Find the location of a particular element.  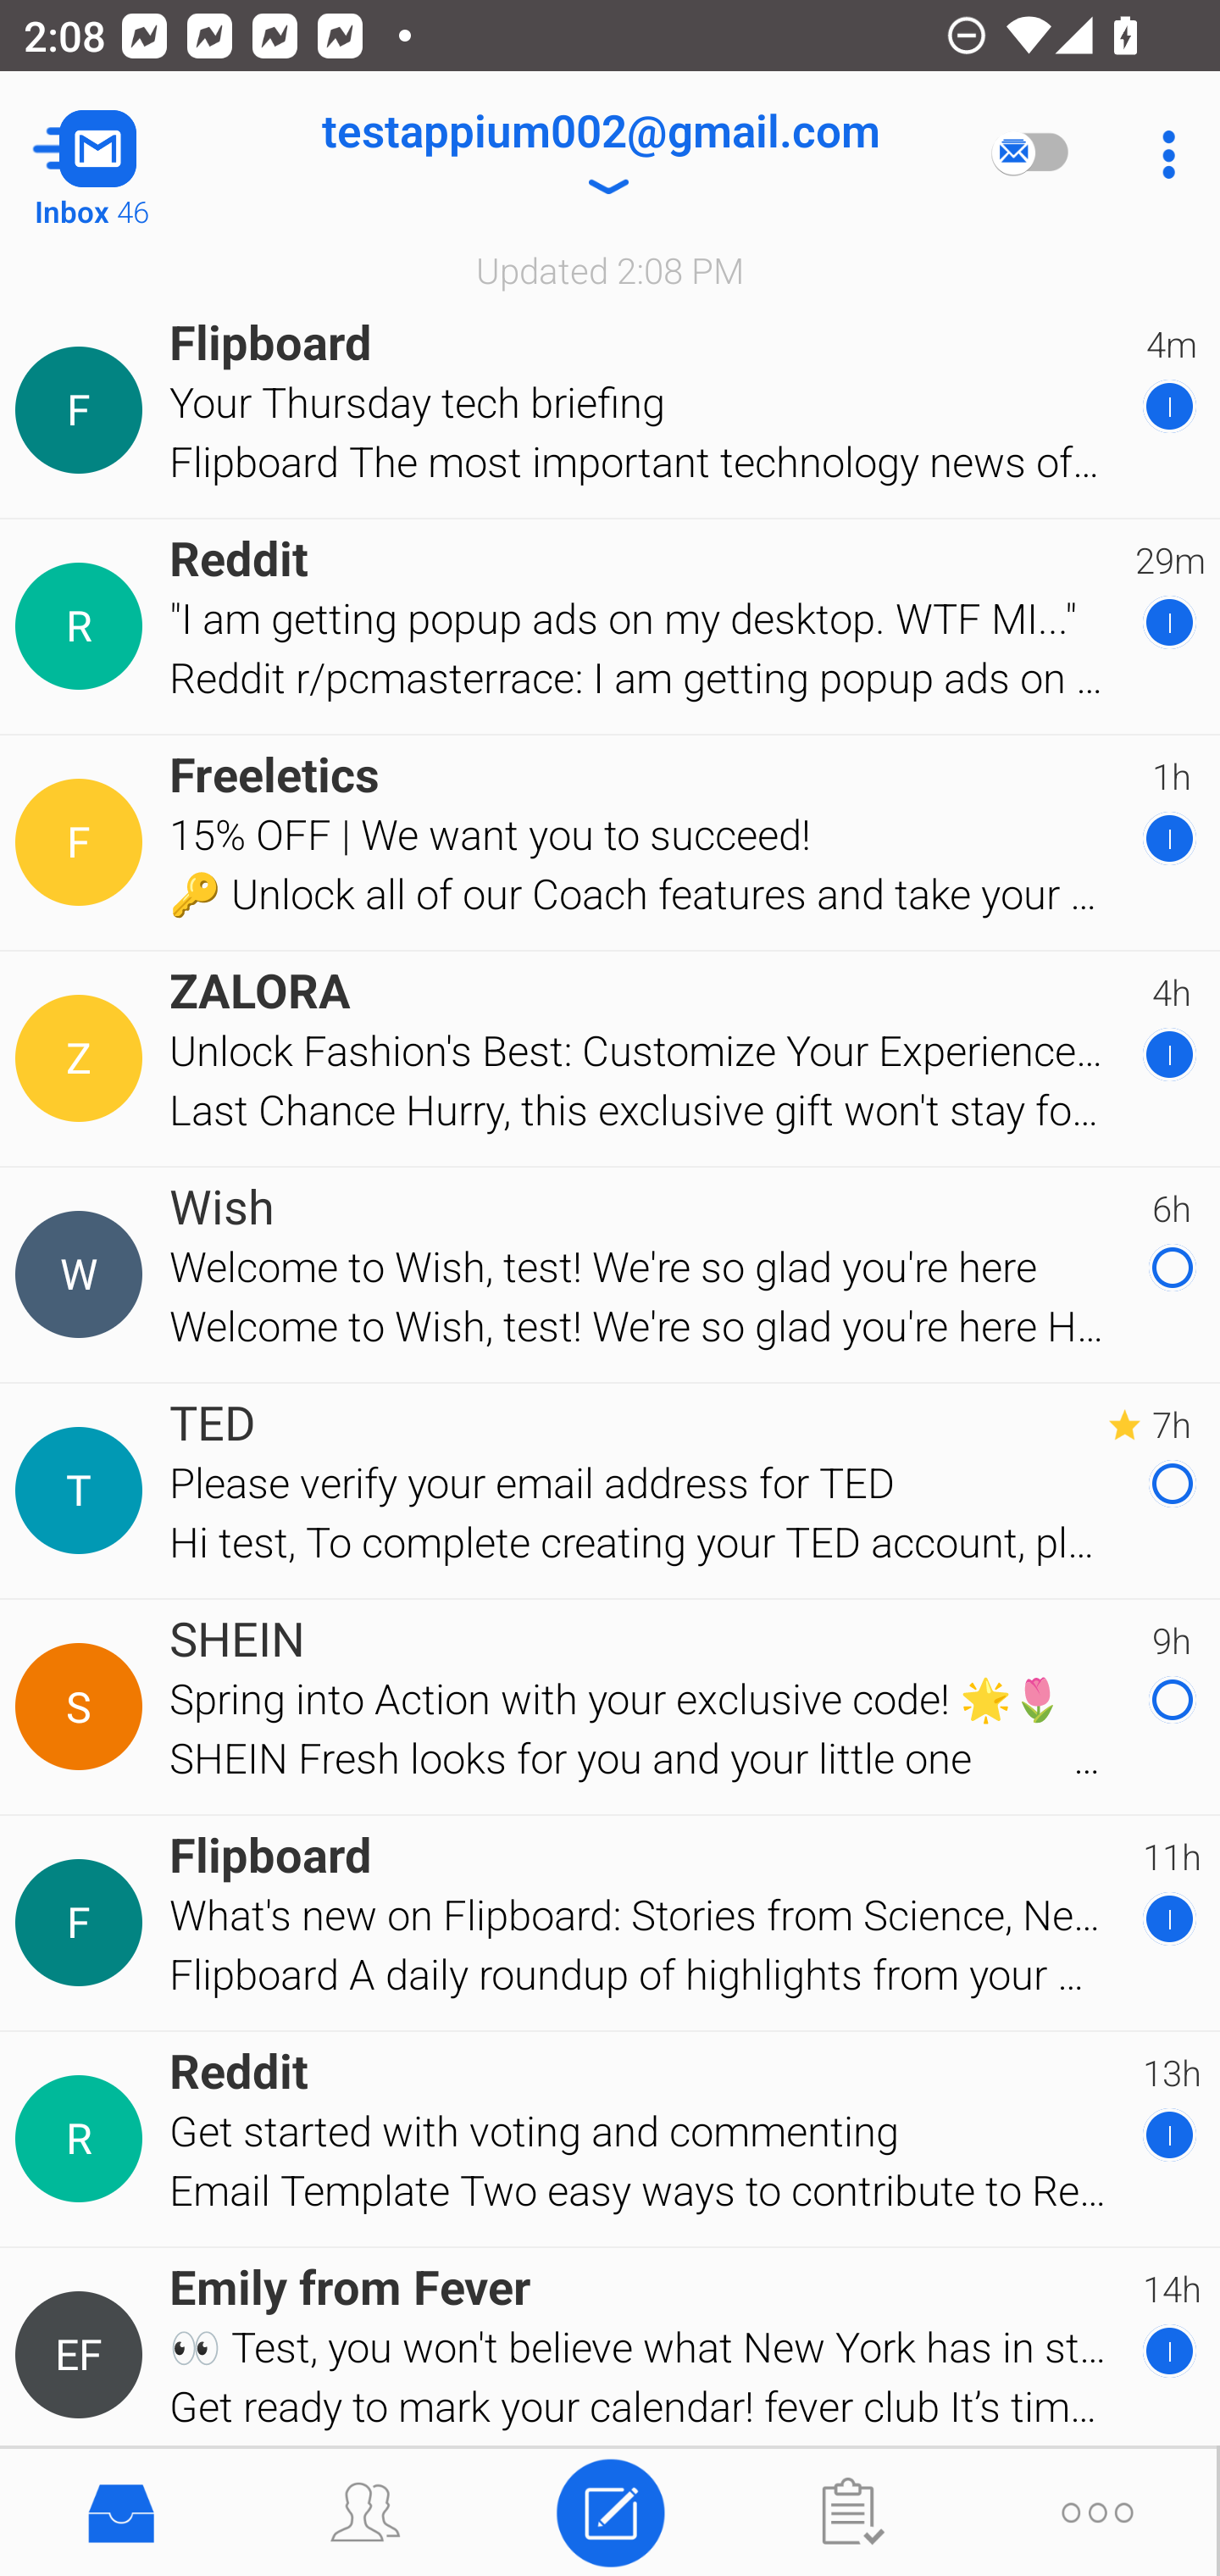

Contact Details is located at coordinates (83, 1058).